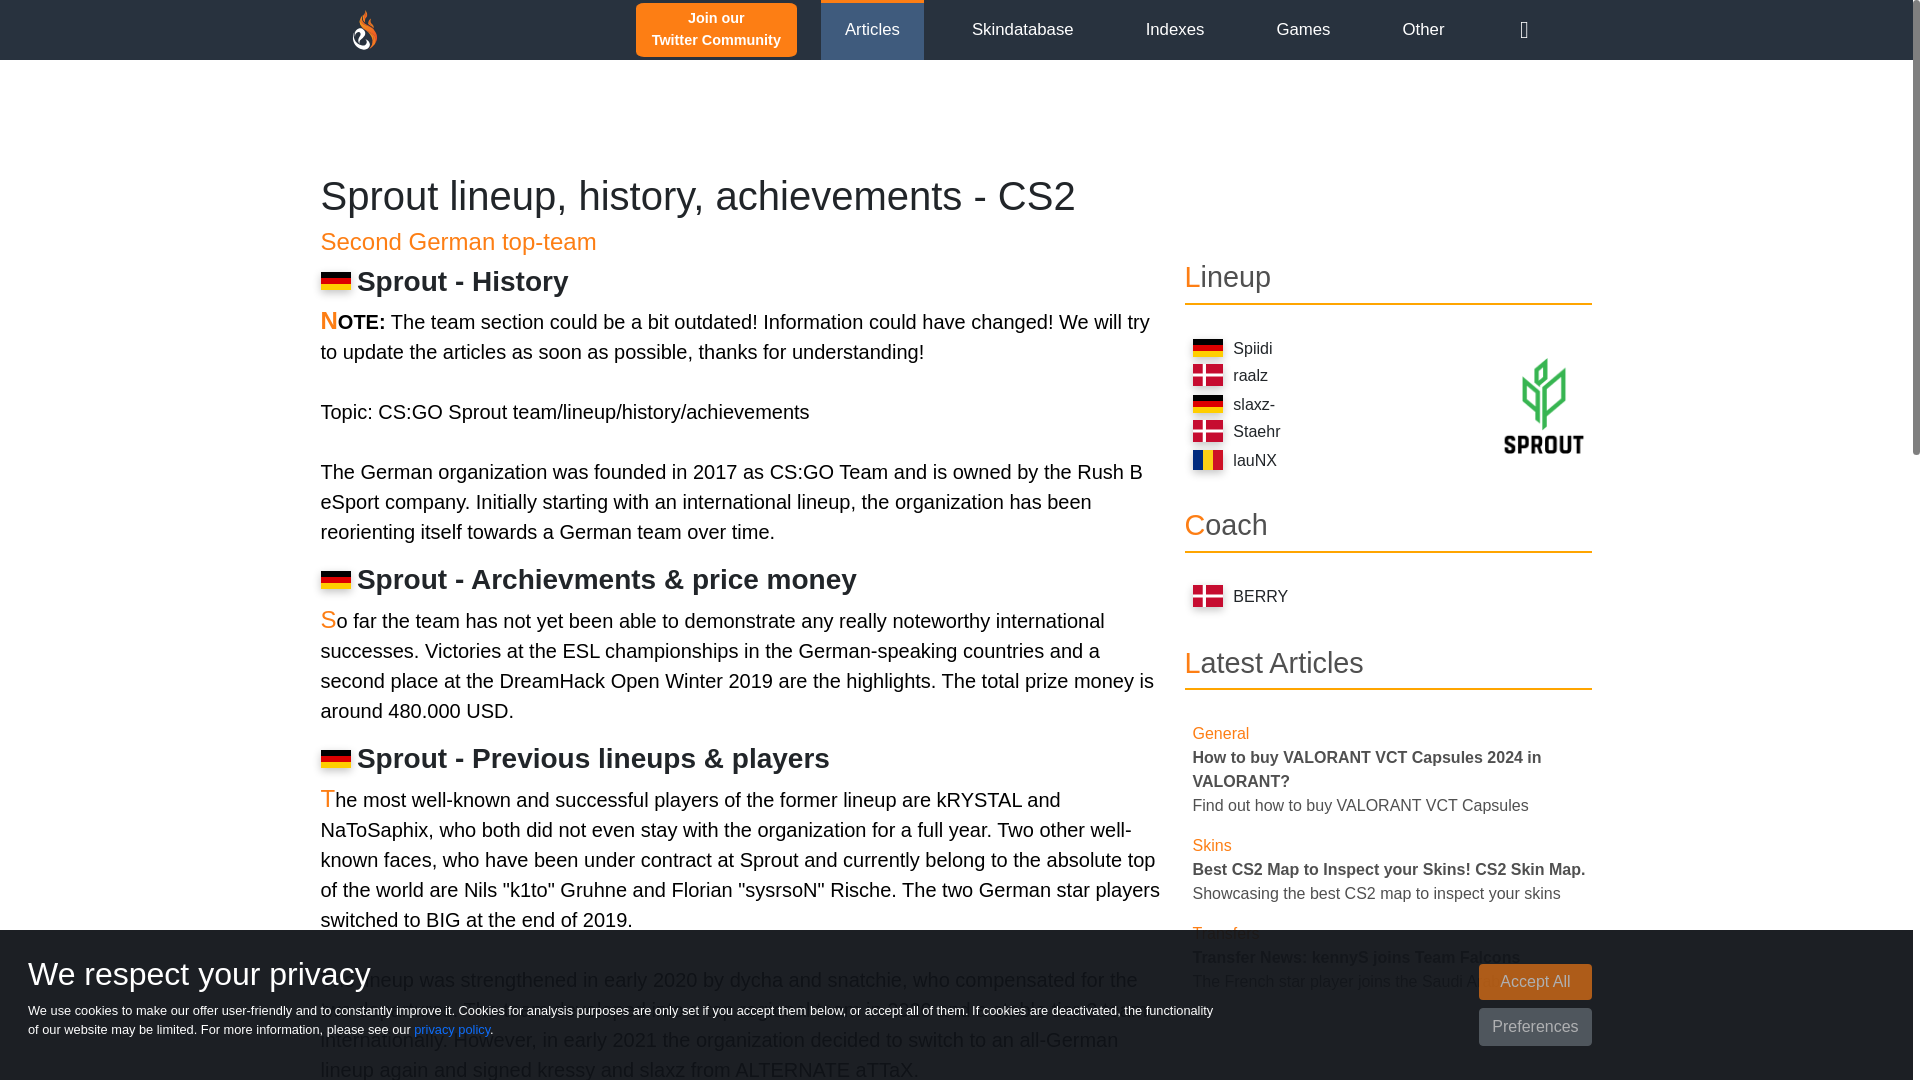  What do you see at coordinates (1534, 982) in the screenshot?
I see `Accept All` at bounding box center [1534, 982].